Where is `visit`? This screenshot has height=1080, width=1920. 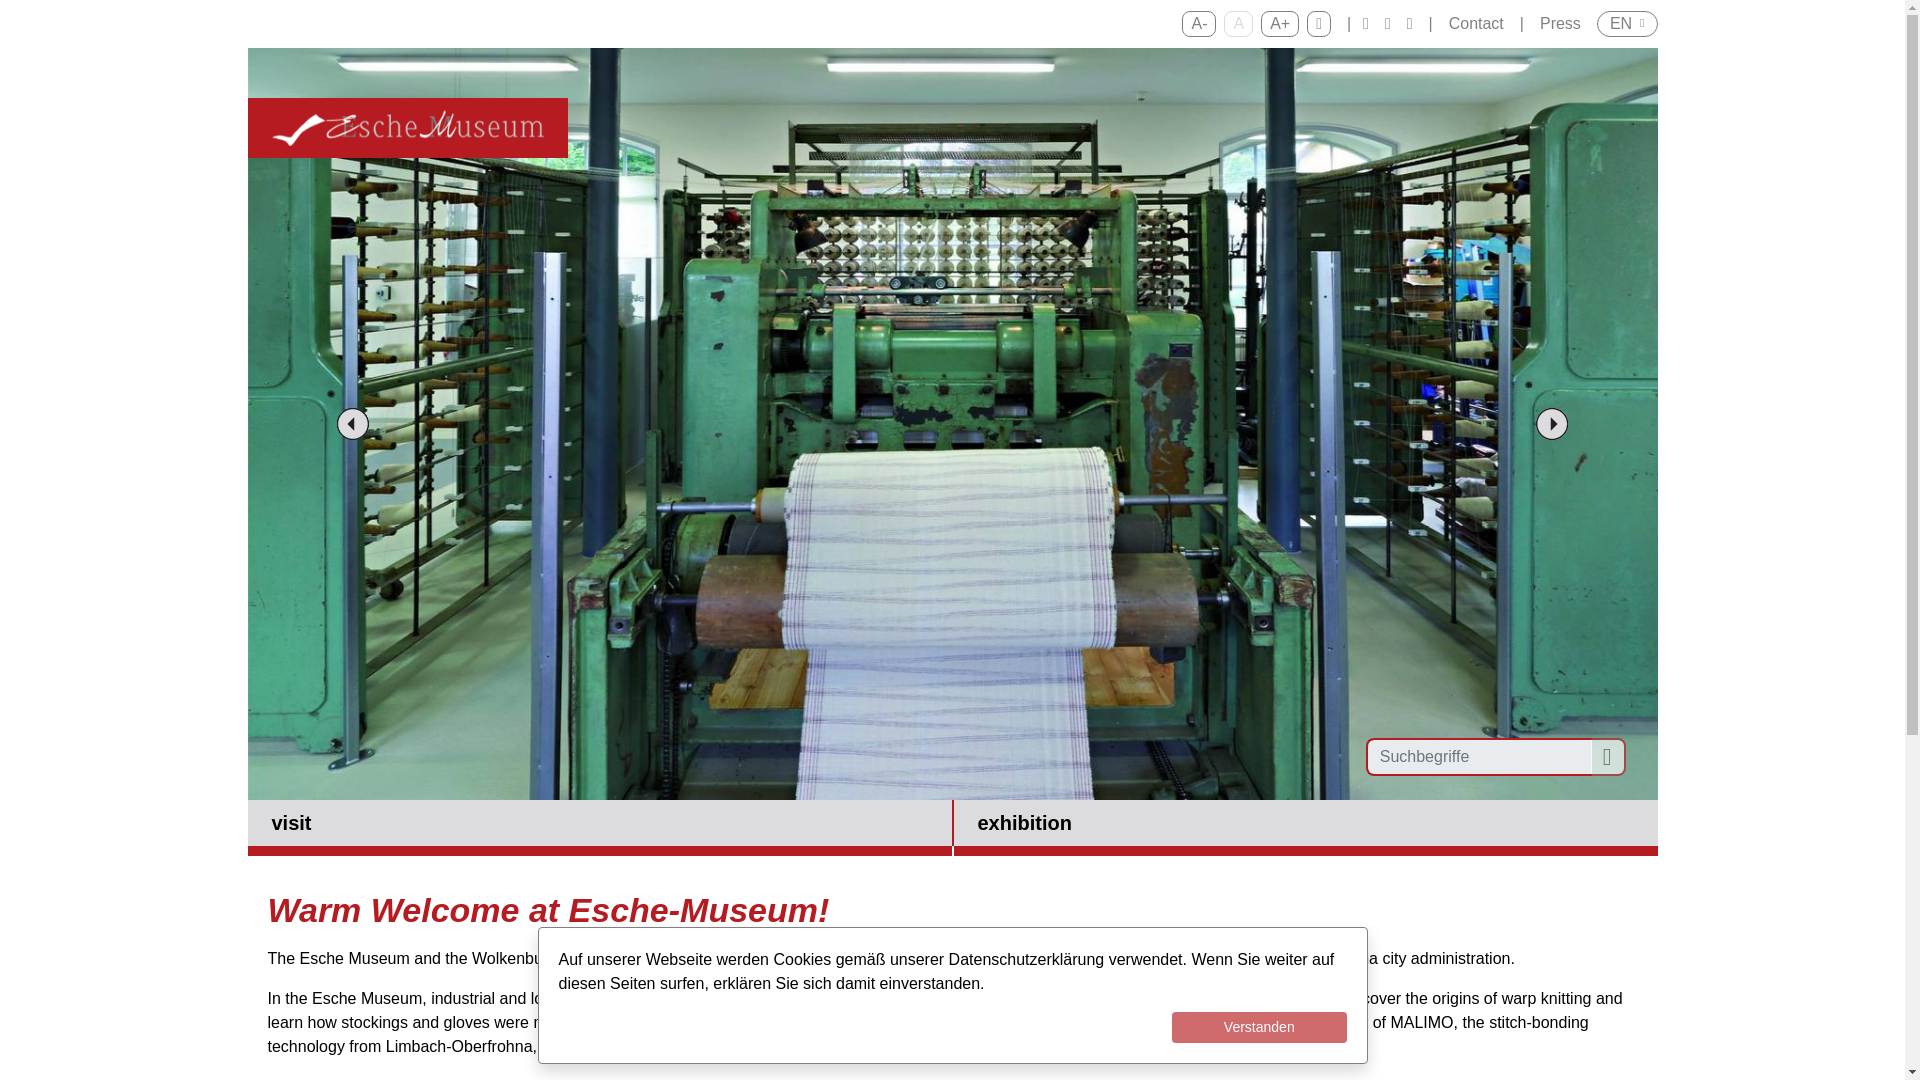
visit is located at coordinates (600, 828).